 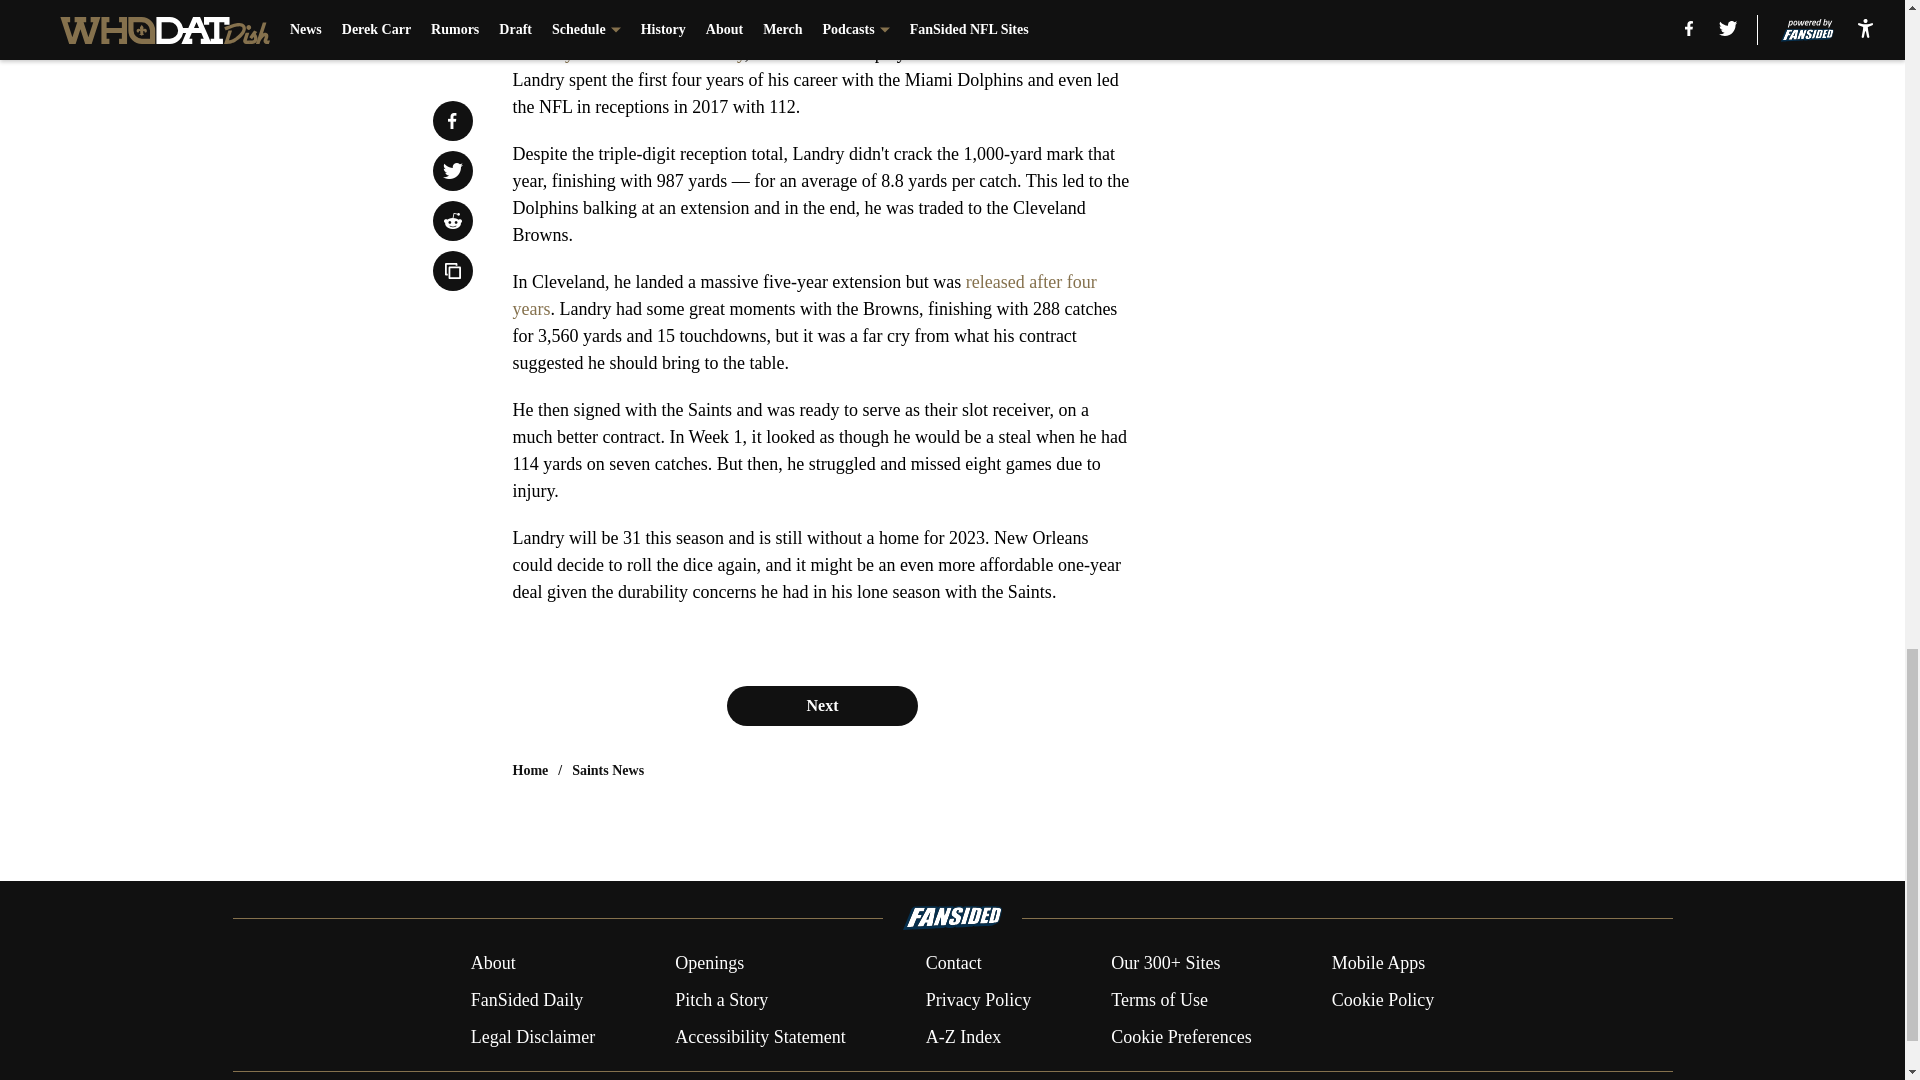 I want to click on they turned to Jarvis Landry, so click(x=644, y=52).